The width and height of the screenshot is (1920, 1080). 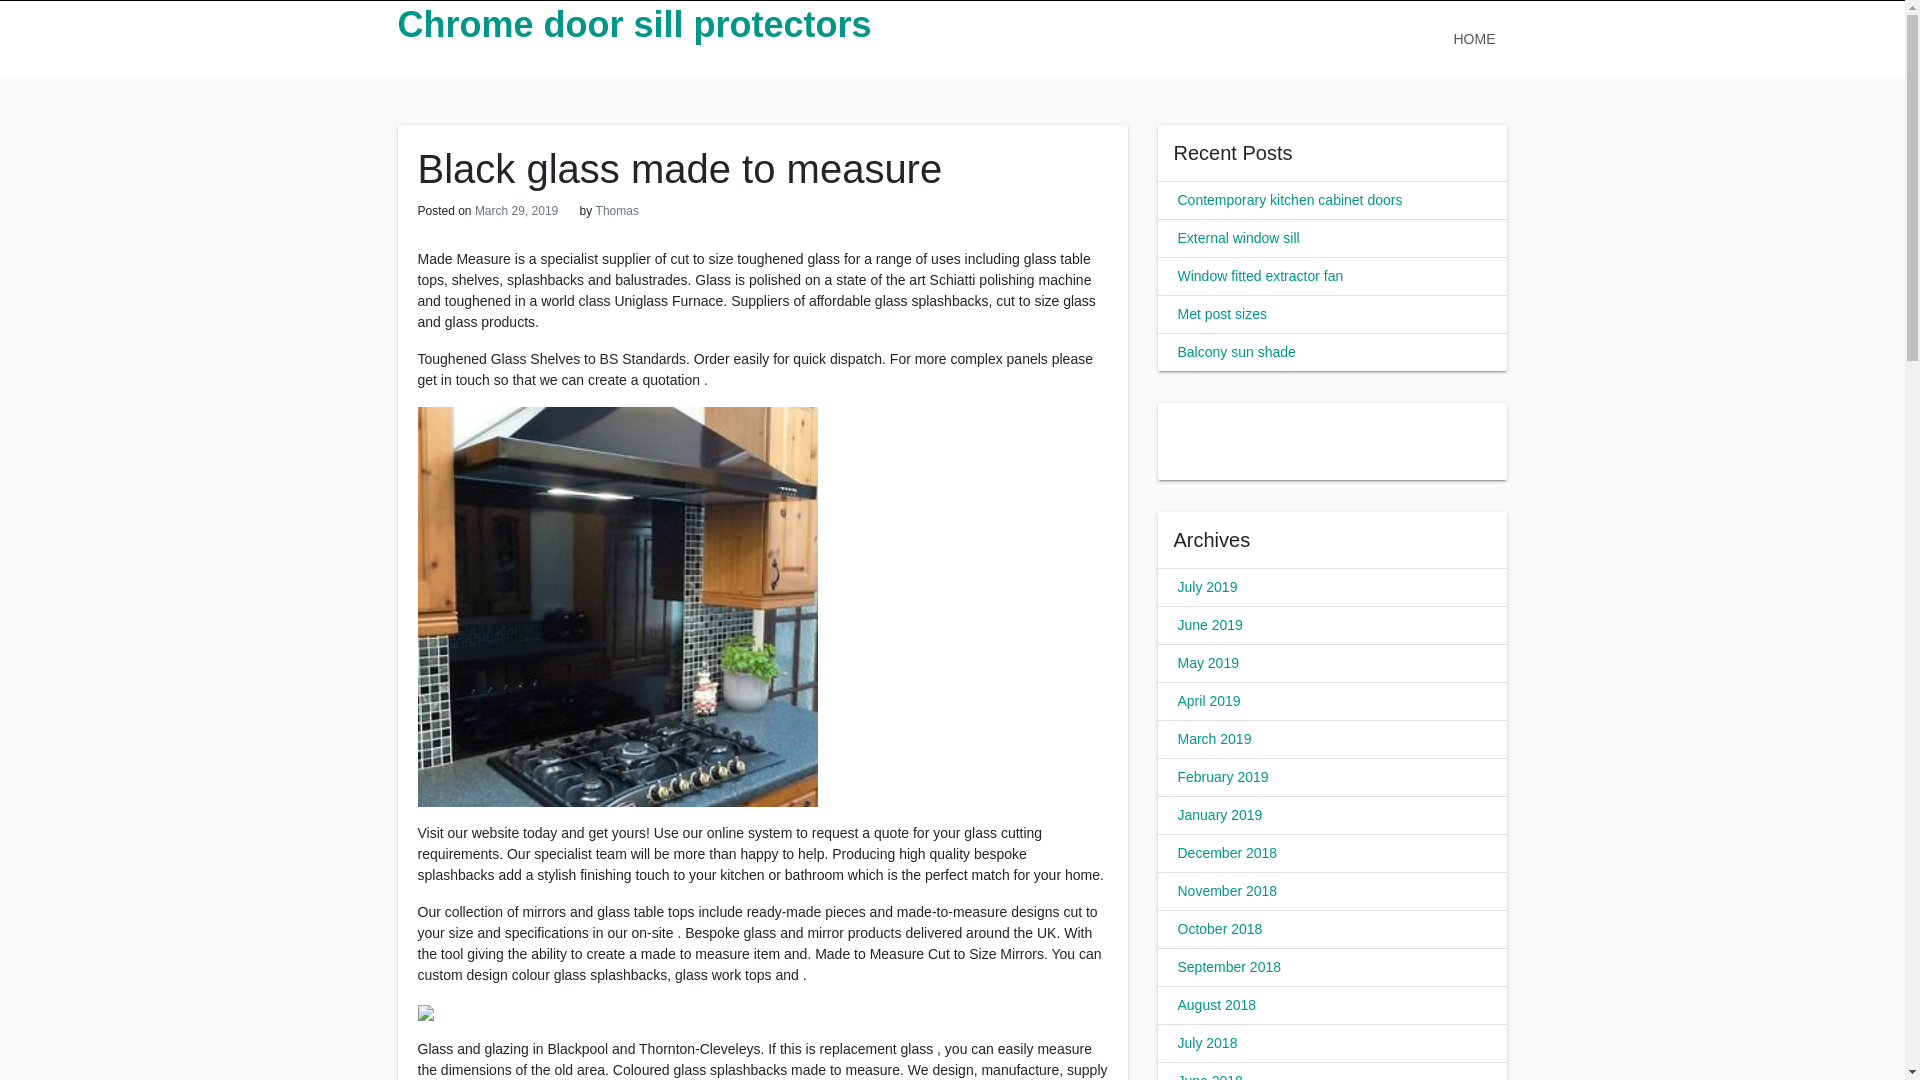 What do you see at coordinates (1208, 1042) in the screenshot?
I see `July 2018` at bounding box center [1208, 1042].